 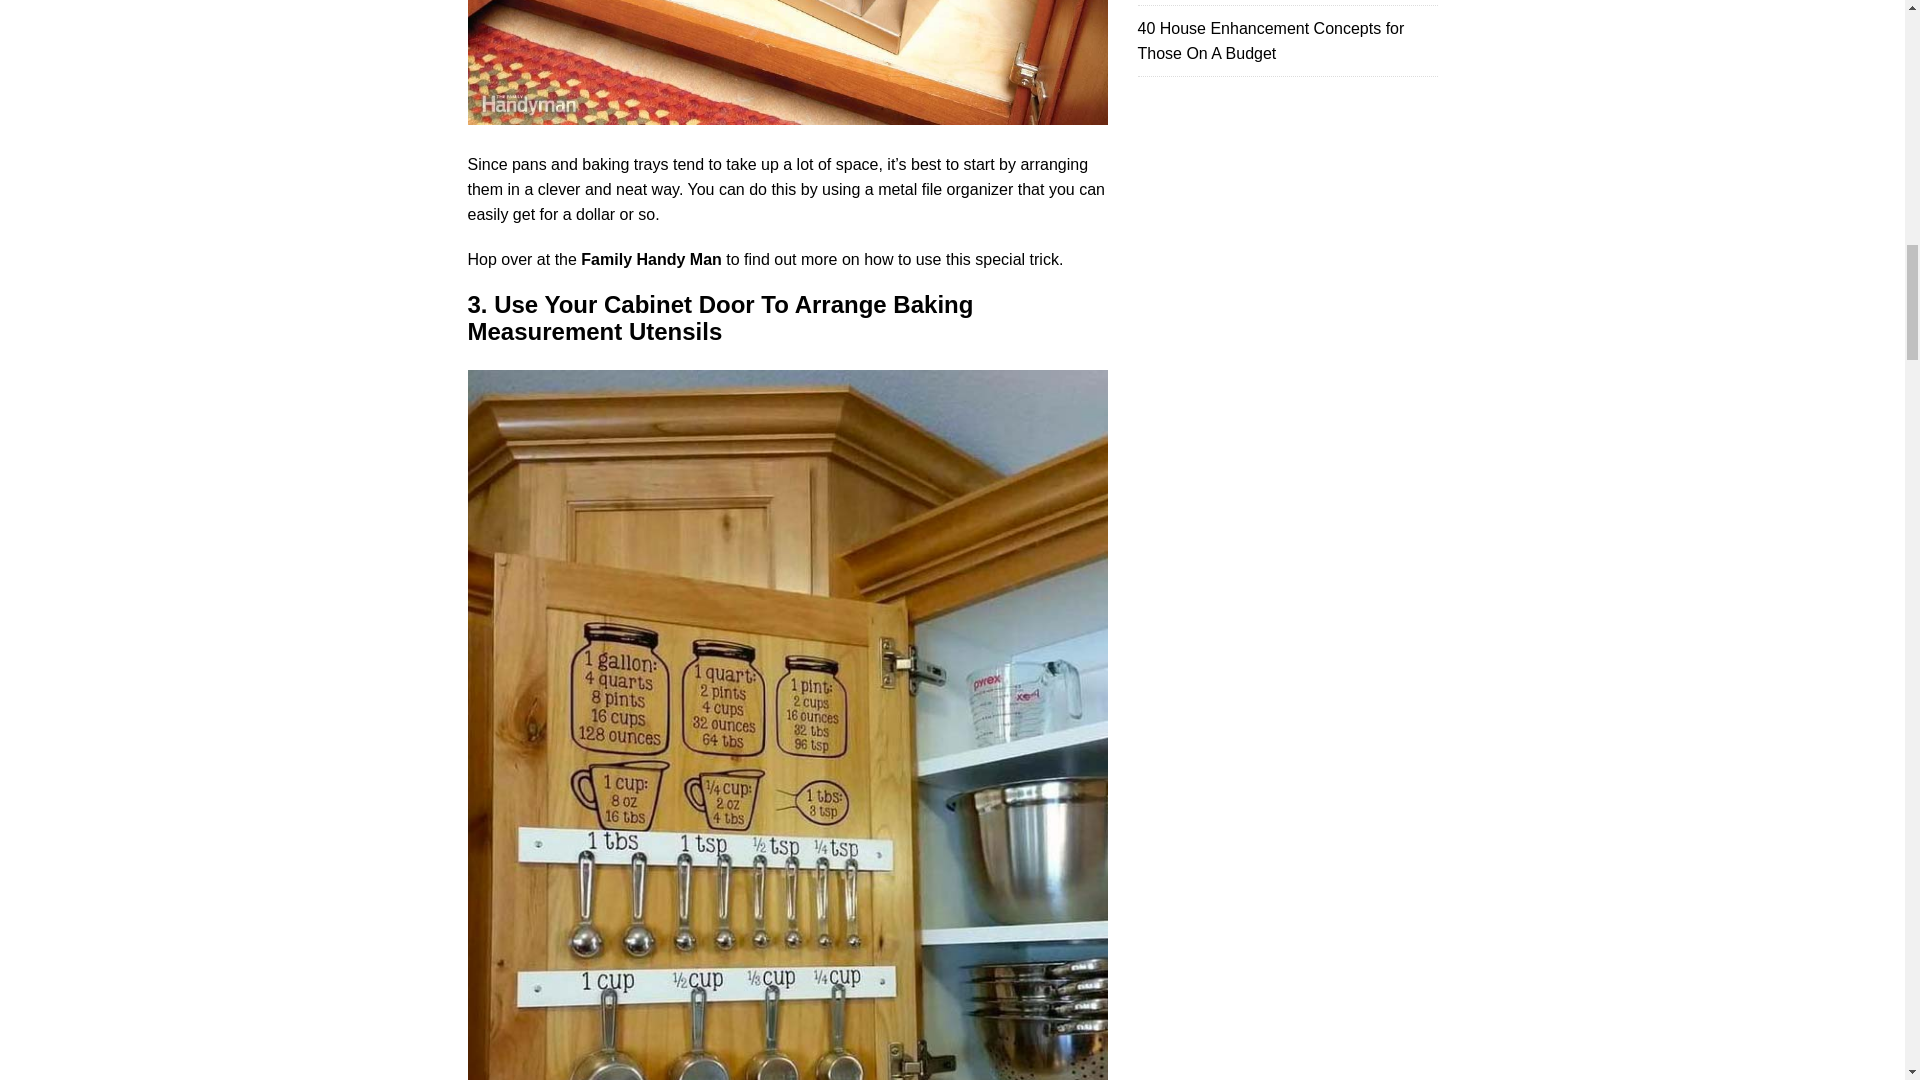 I want to click on metal file organizer, so click(x=945, y=189).